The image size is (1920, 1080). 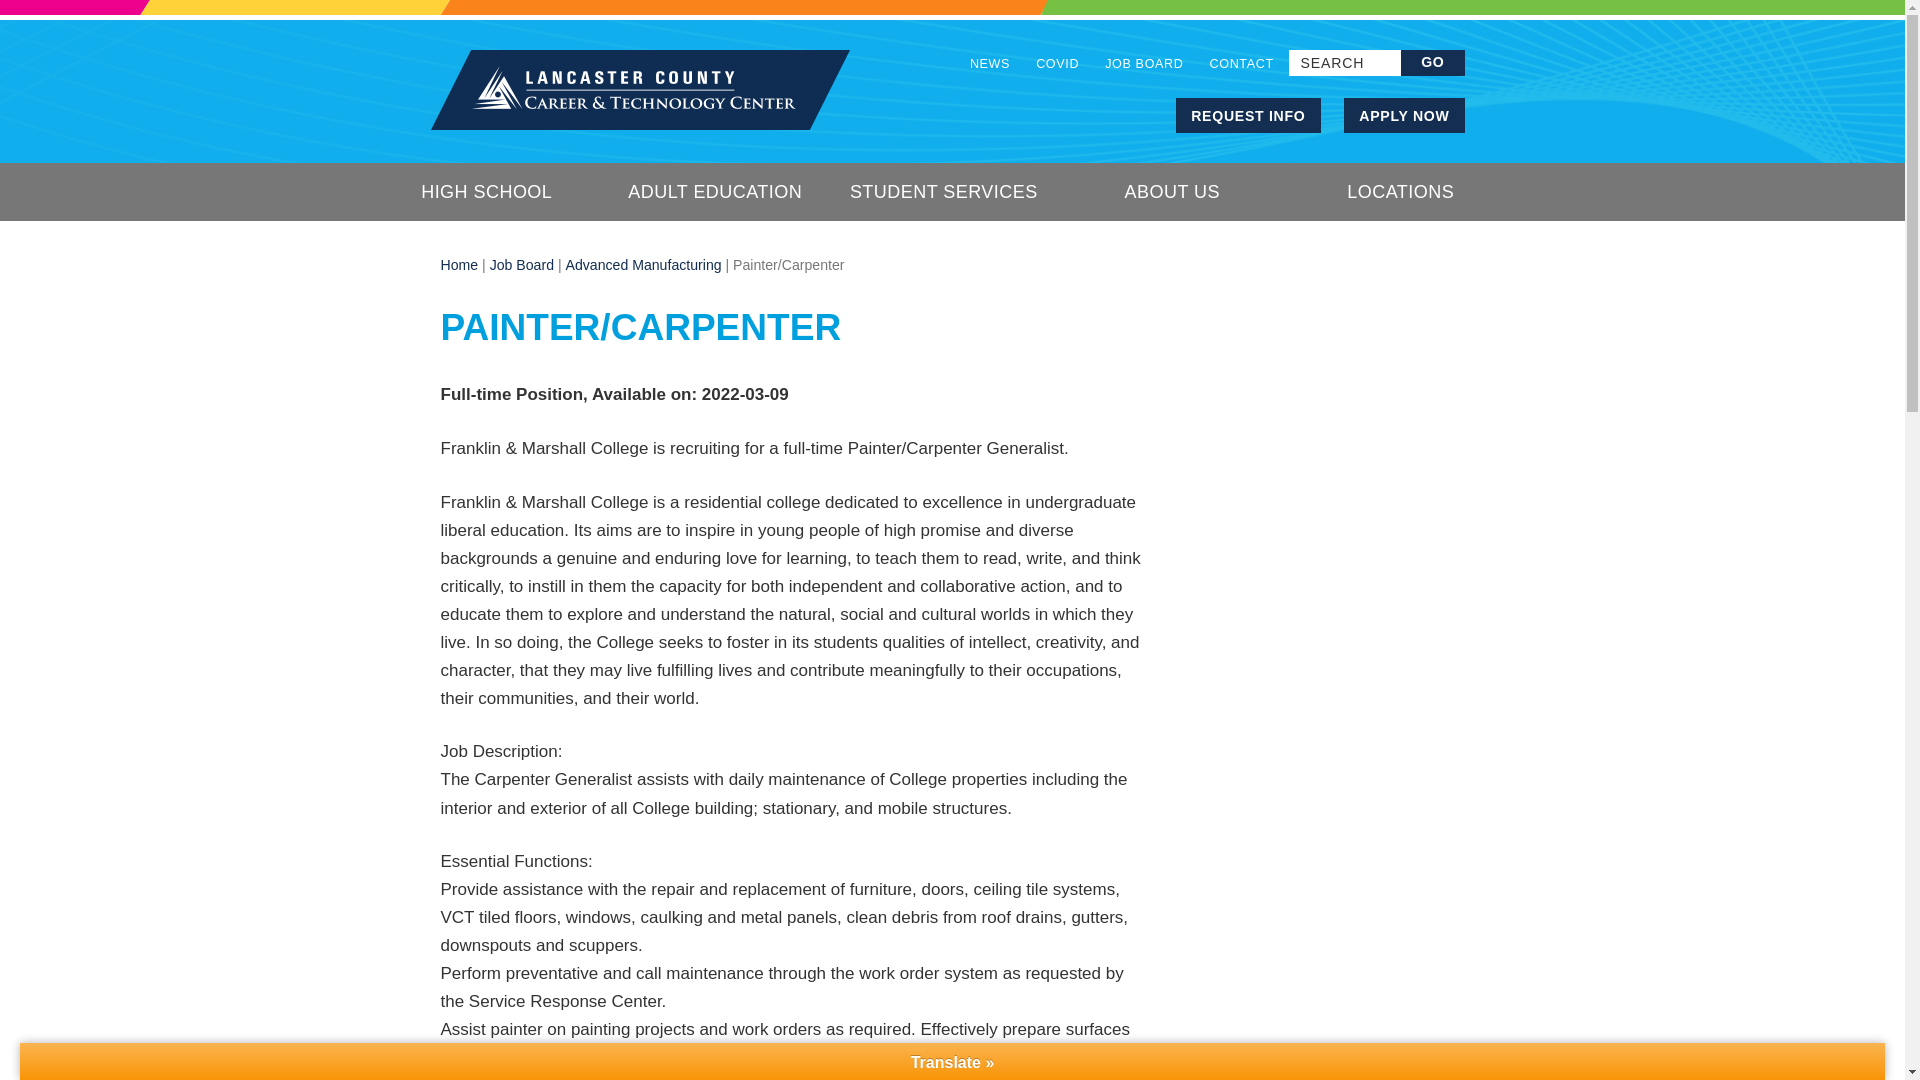 What do you see at coordinates (1058, 68) in the screenshot?
I see `COVID` at bounding box center [1058, 68].